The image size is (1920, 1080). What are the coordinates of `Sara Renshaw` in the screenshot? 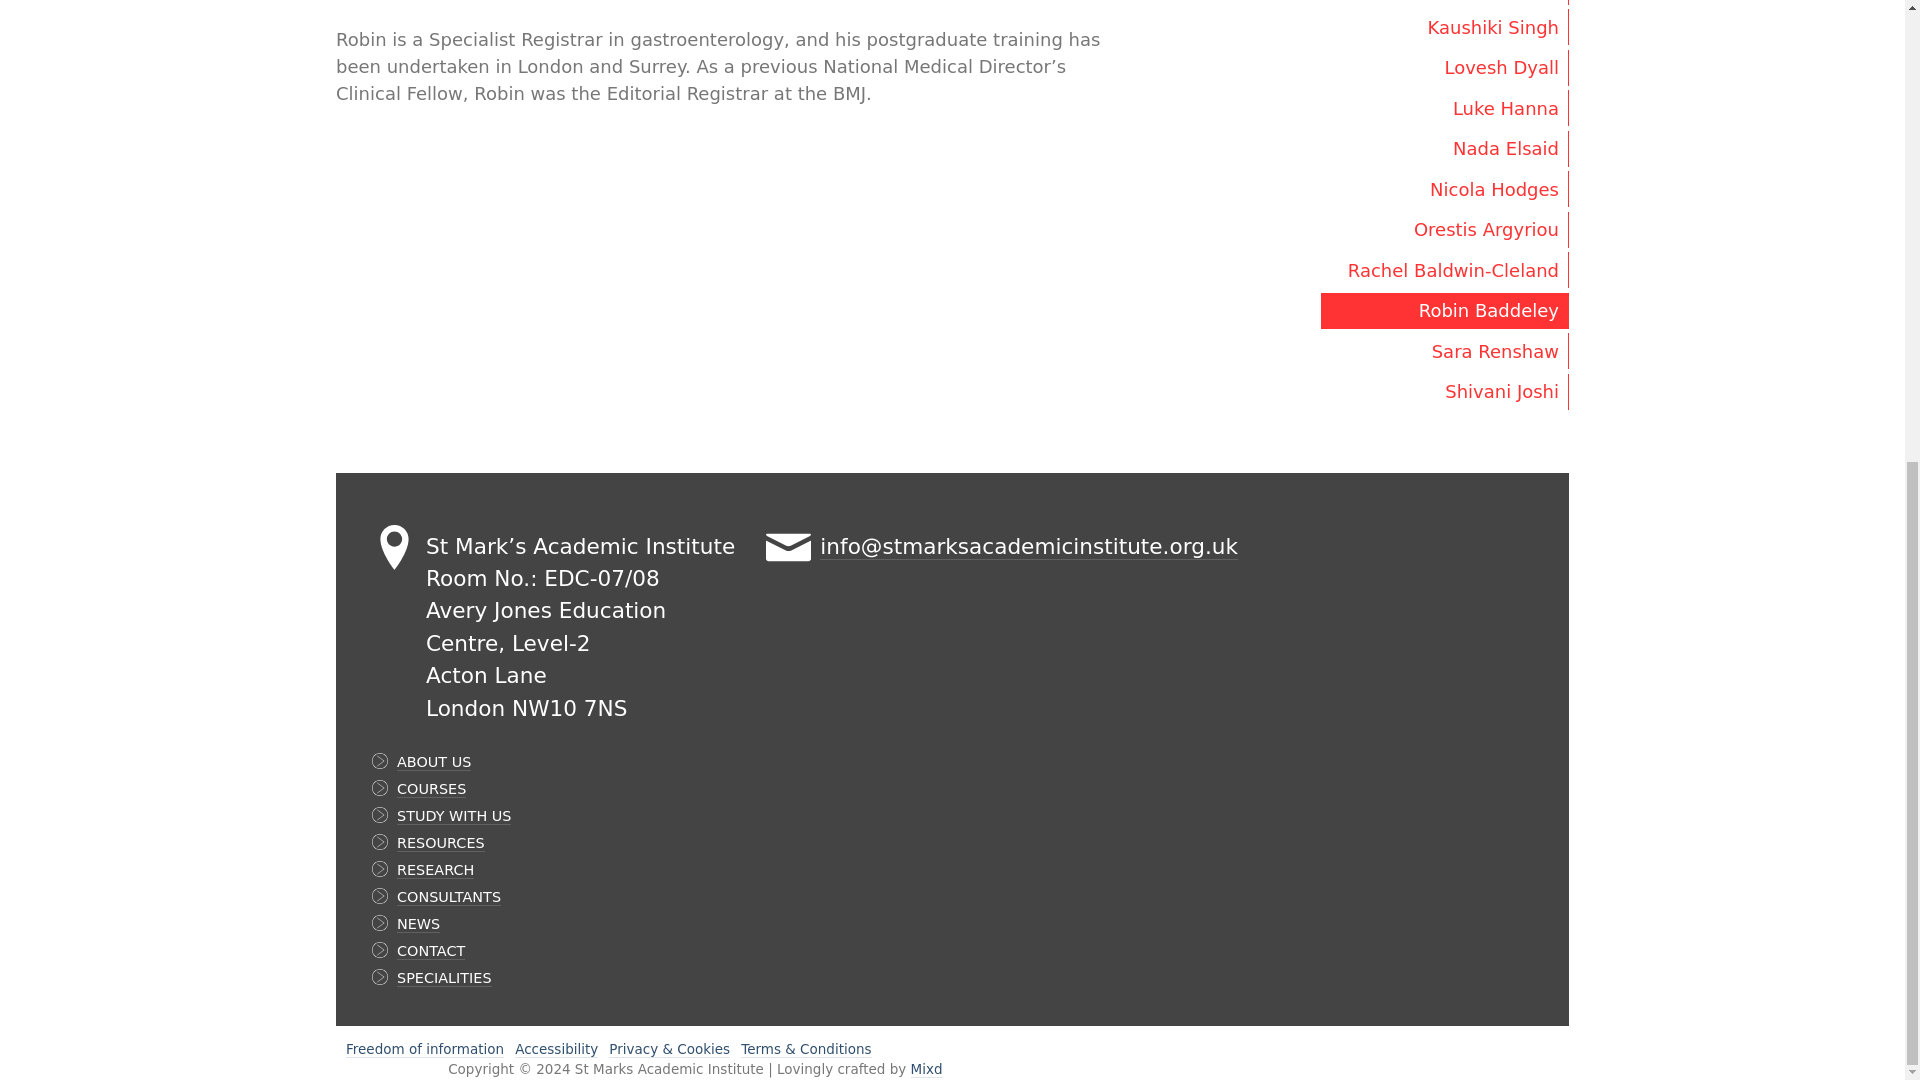 It's located at (1444, 350).